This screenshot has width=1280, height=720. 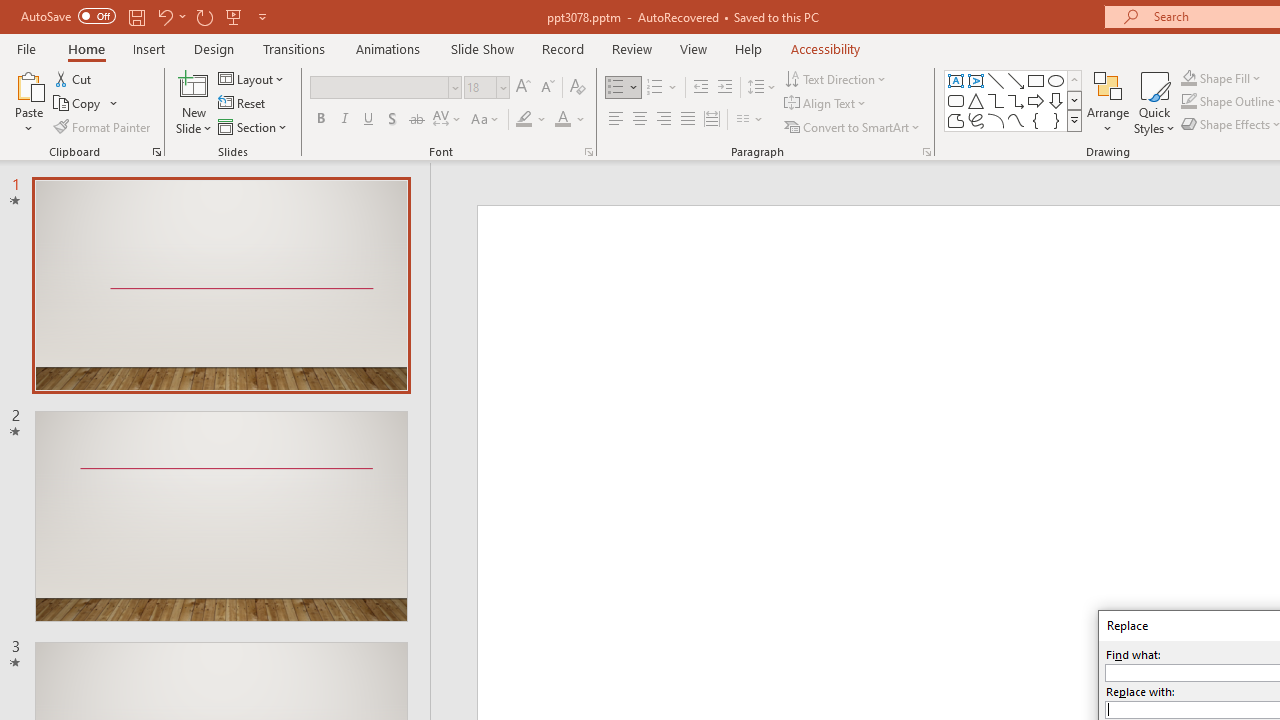 I want to click on Align Left, so click(x=616, y=120).